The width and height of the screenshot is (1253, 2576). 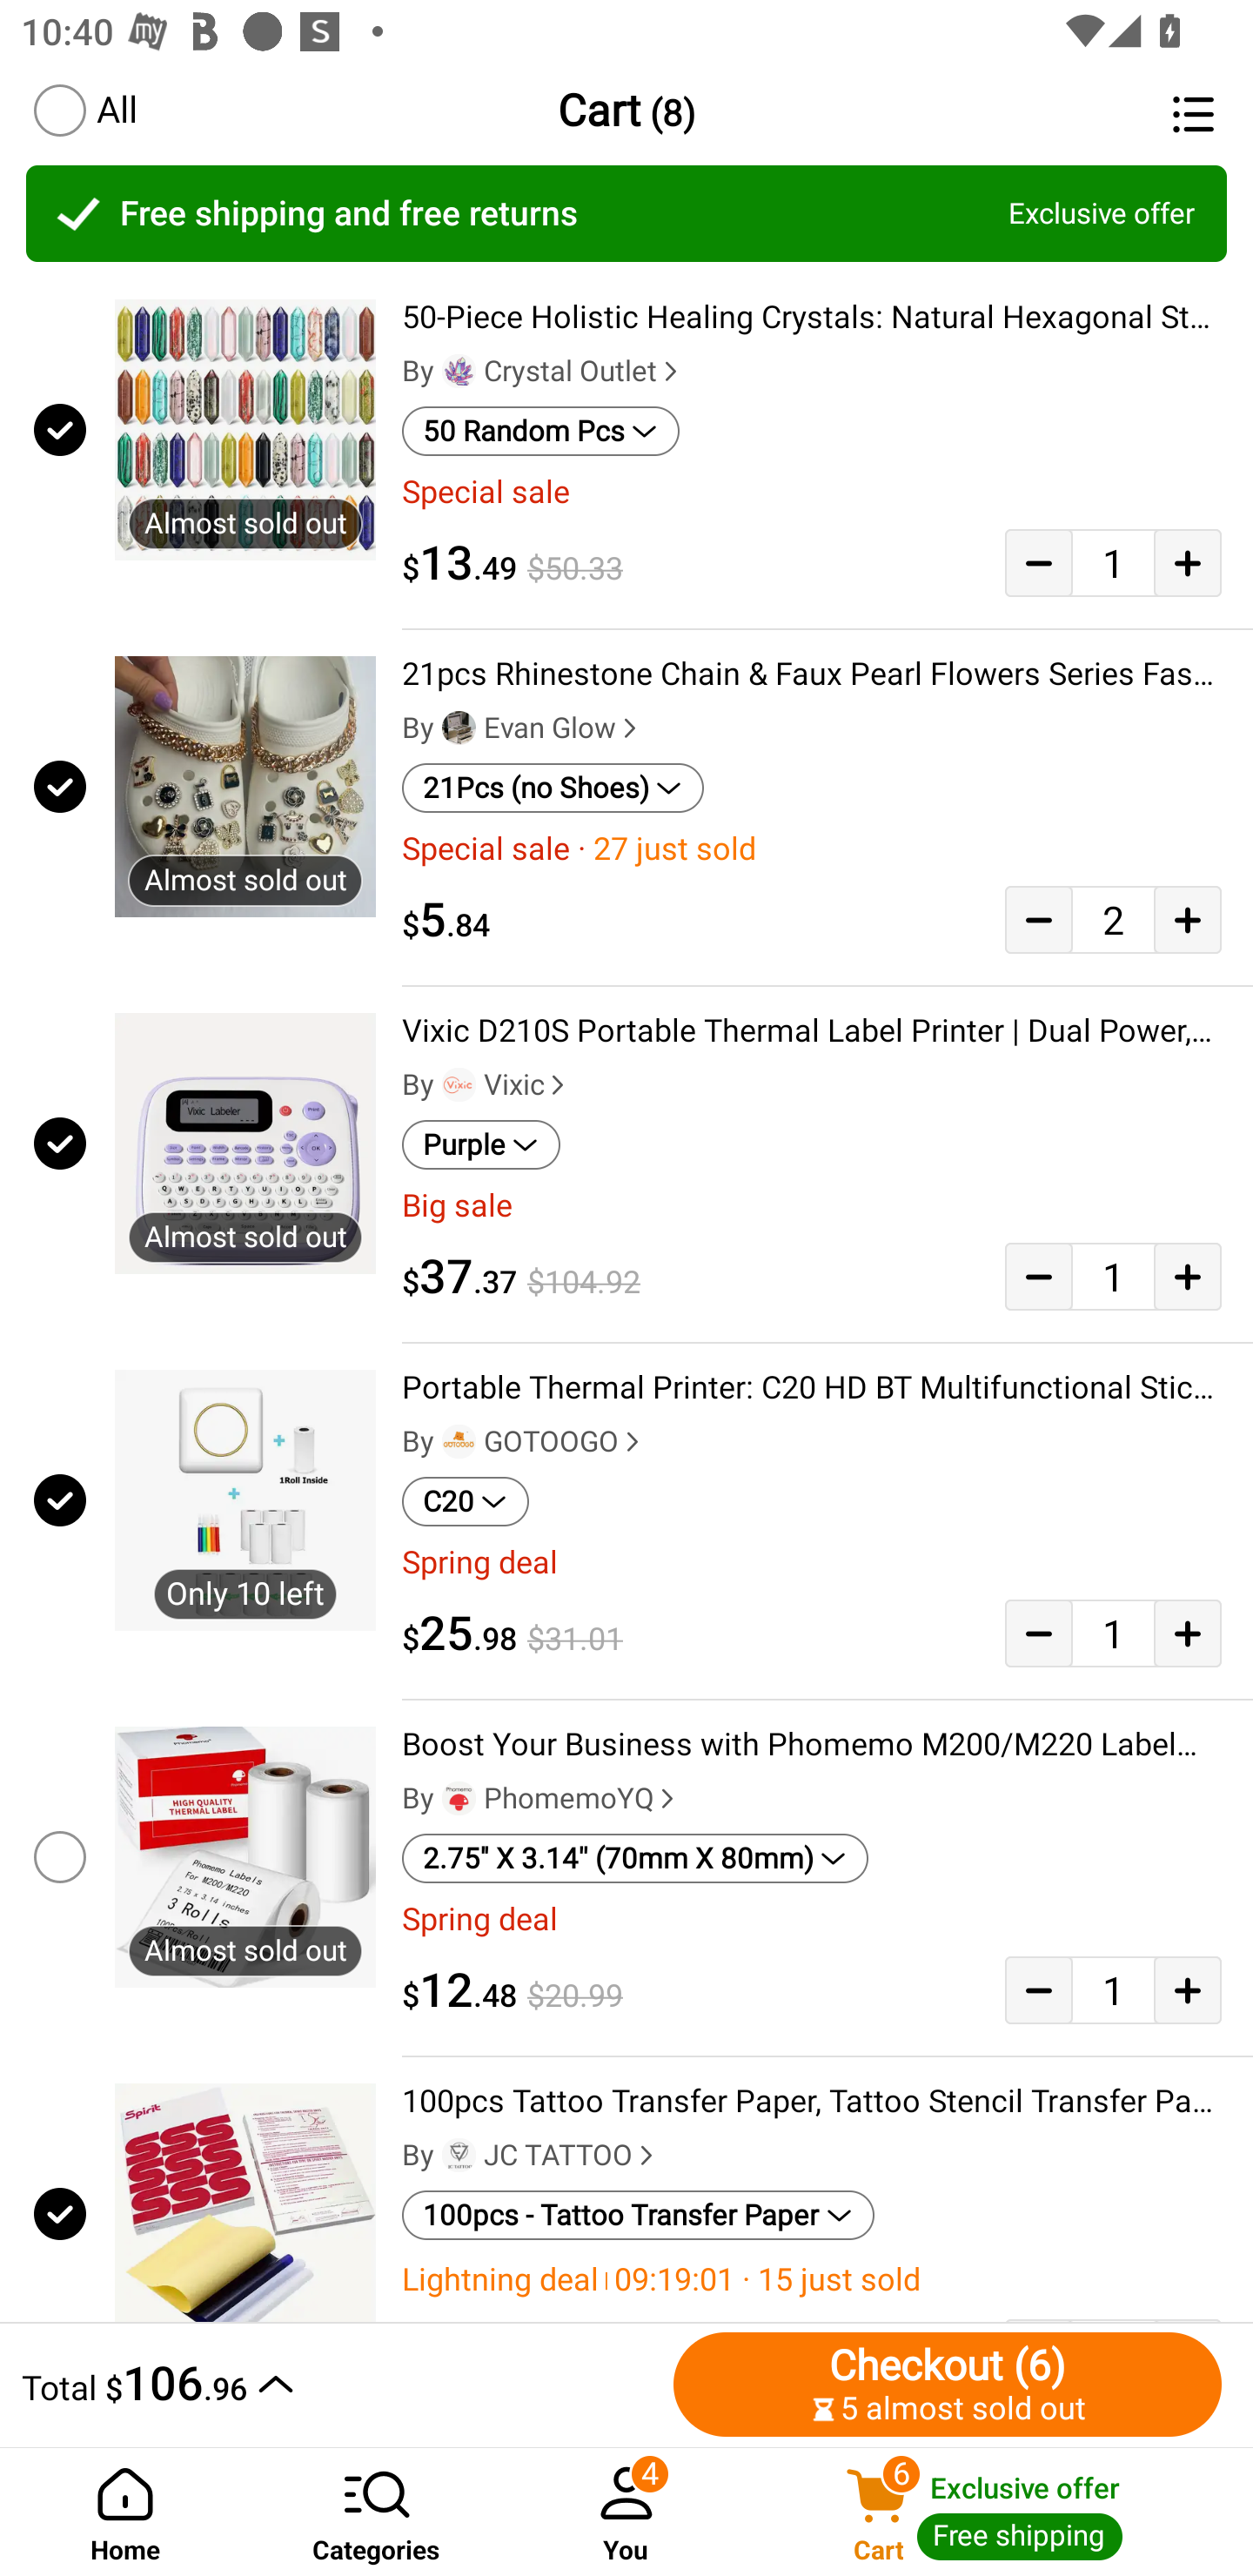 What do you see at coordinates (540, 431) in the screenshot?
I see `50 Random Pcs` at bounding box center [540, 431].